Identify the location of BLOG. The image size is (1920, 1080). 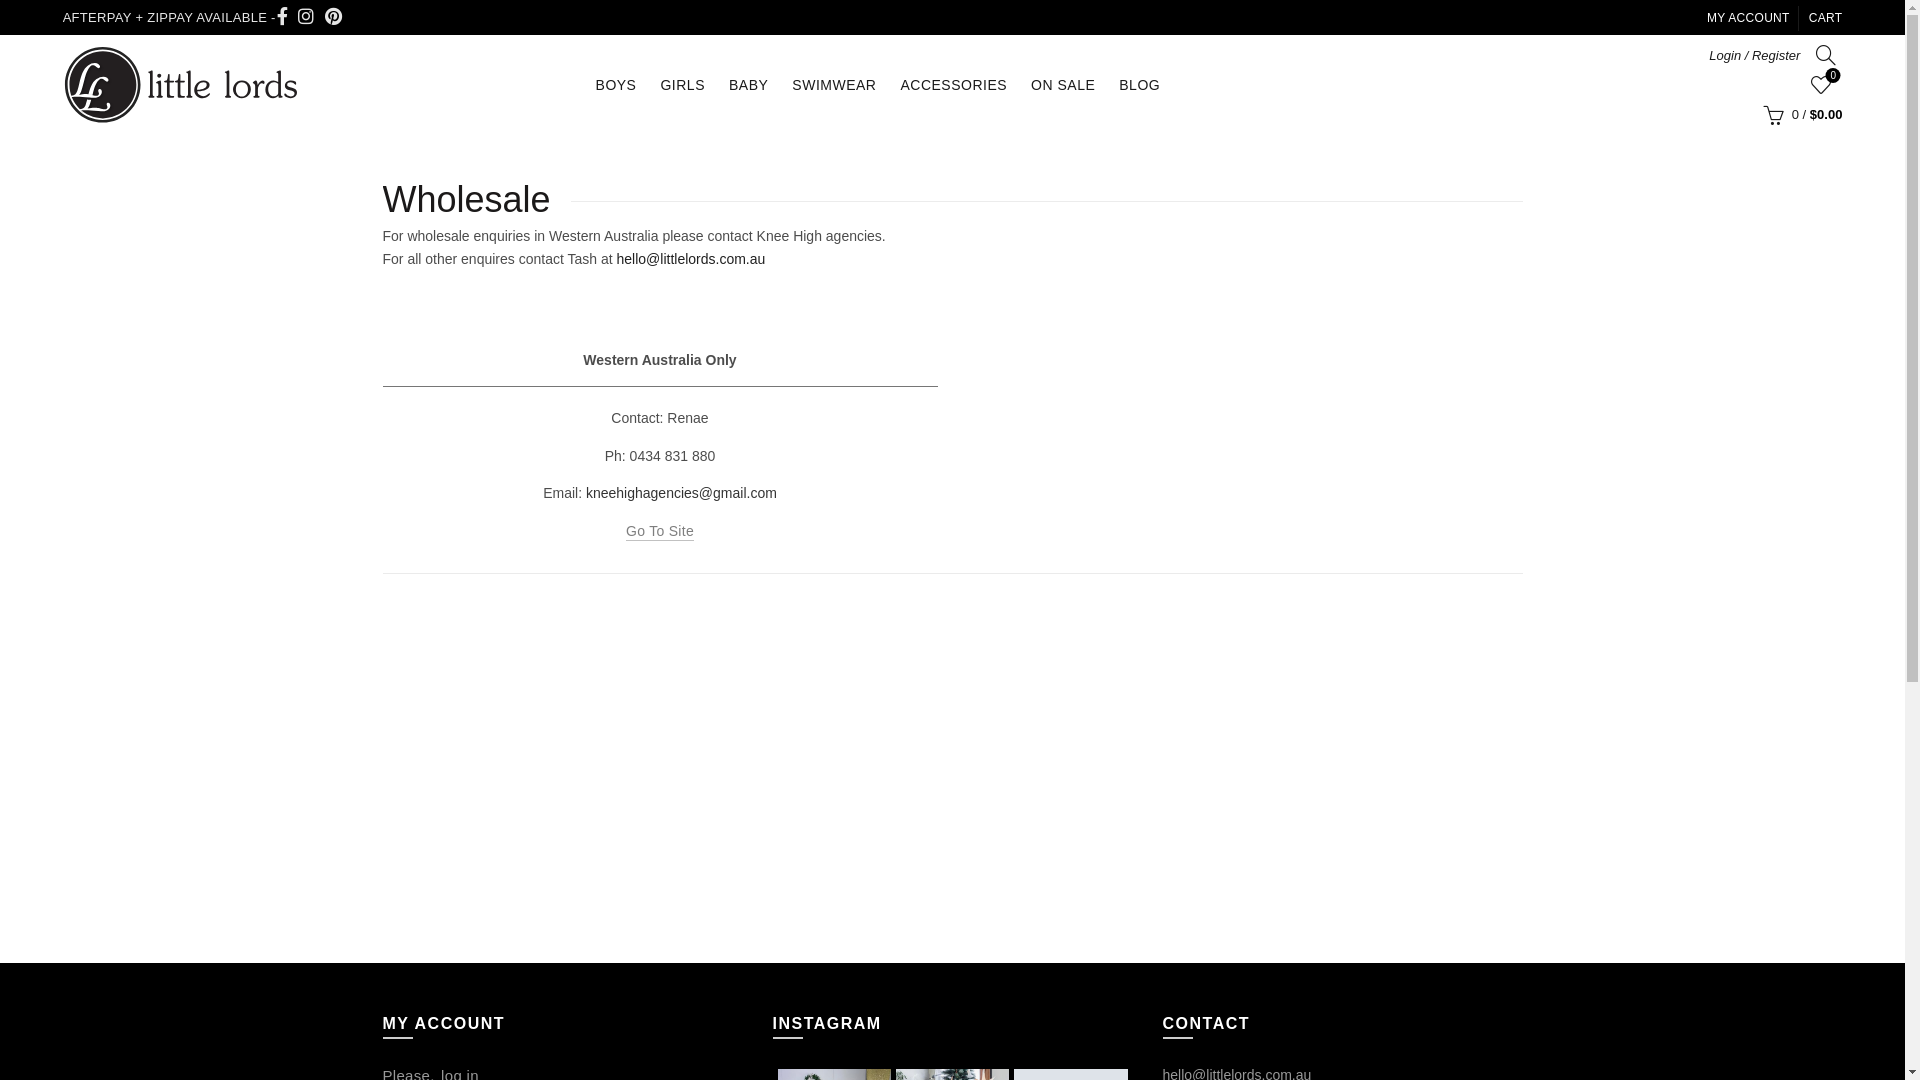
(1140, 85).